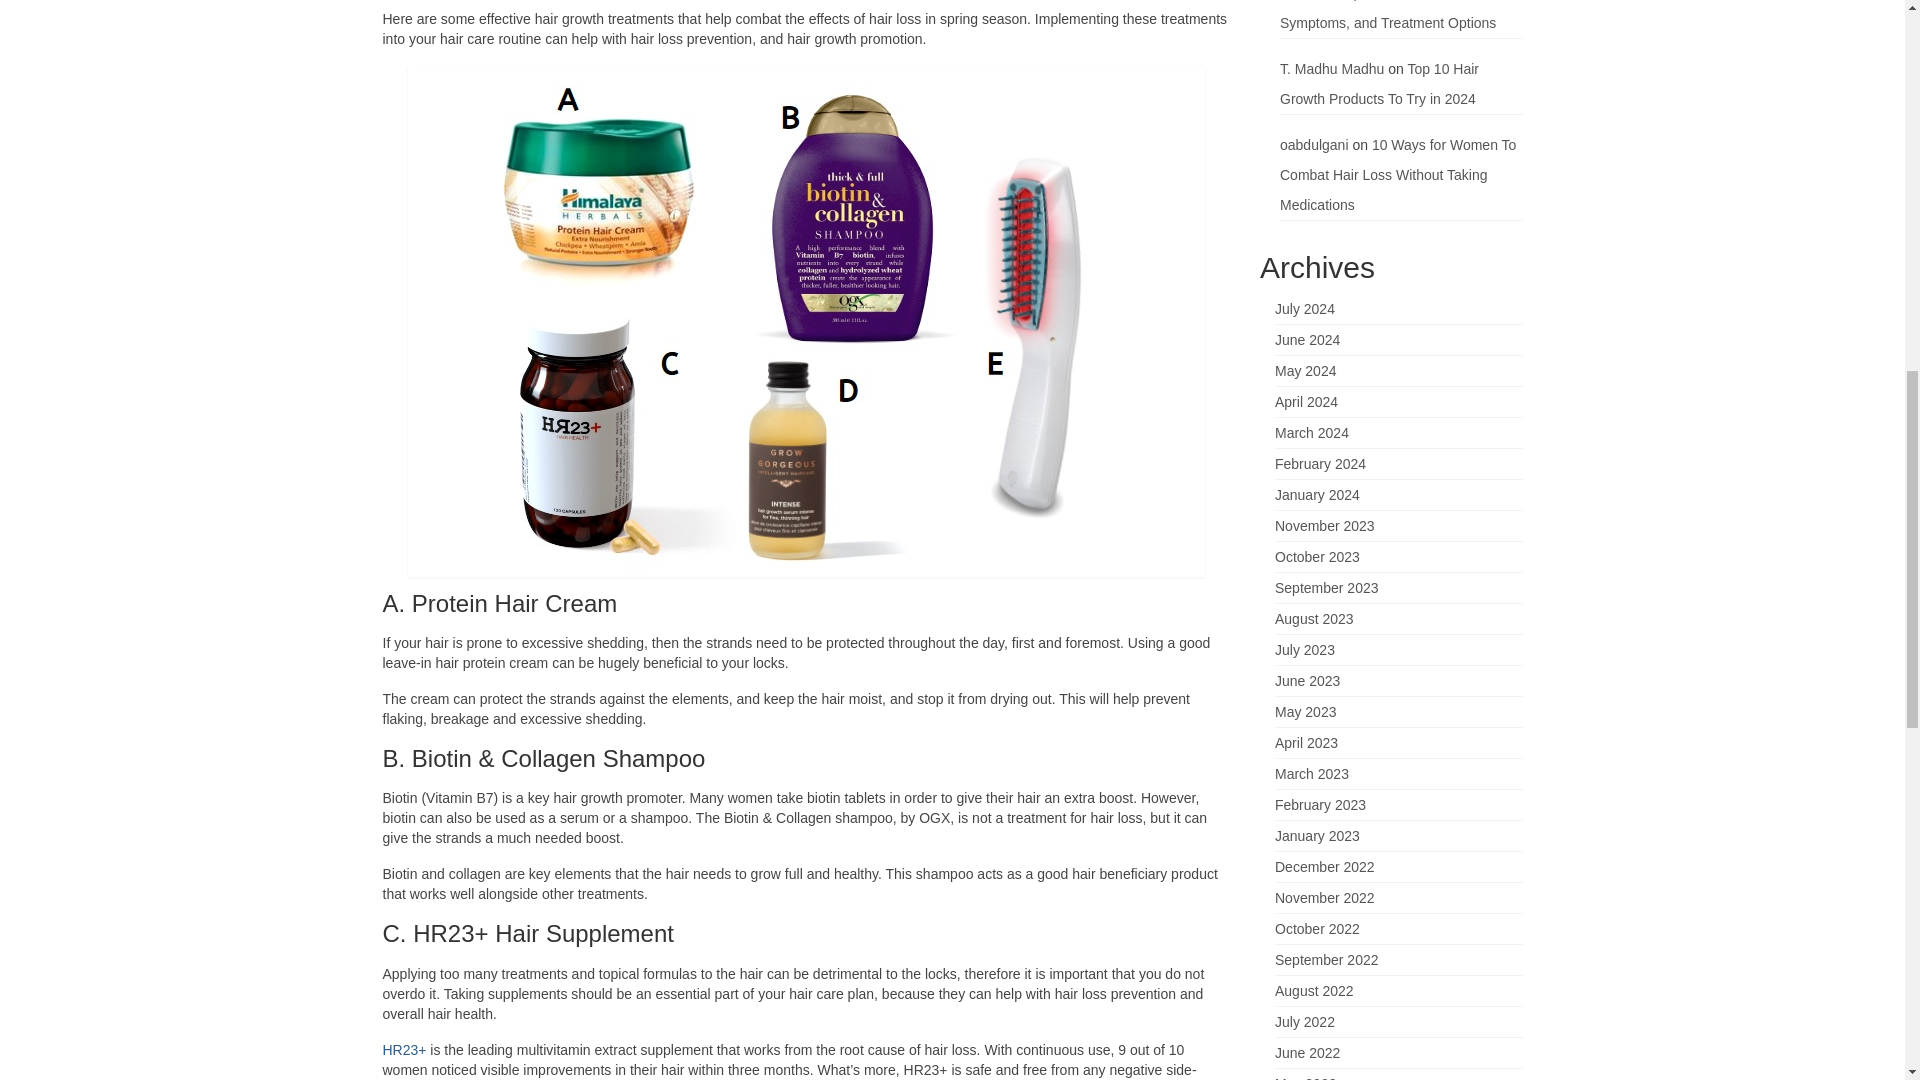 Image resolution: width=1920 pixels, height=1080 pixels. Describe the element at coordinates (1307, 680) in the screenshot. I see `June 2023` at that location.